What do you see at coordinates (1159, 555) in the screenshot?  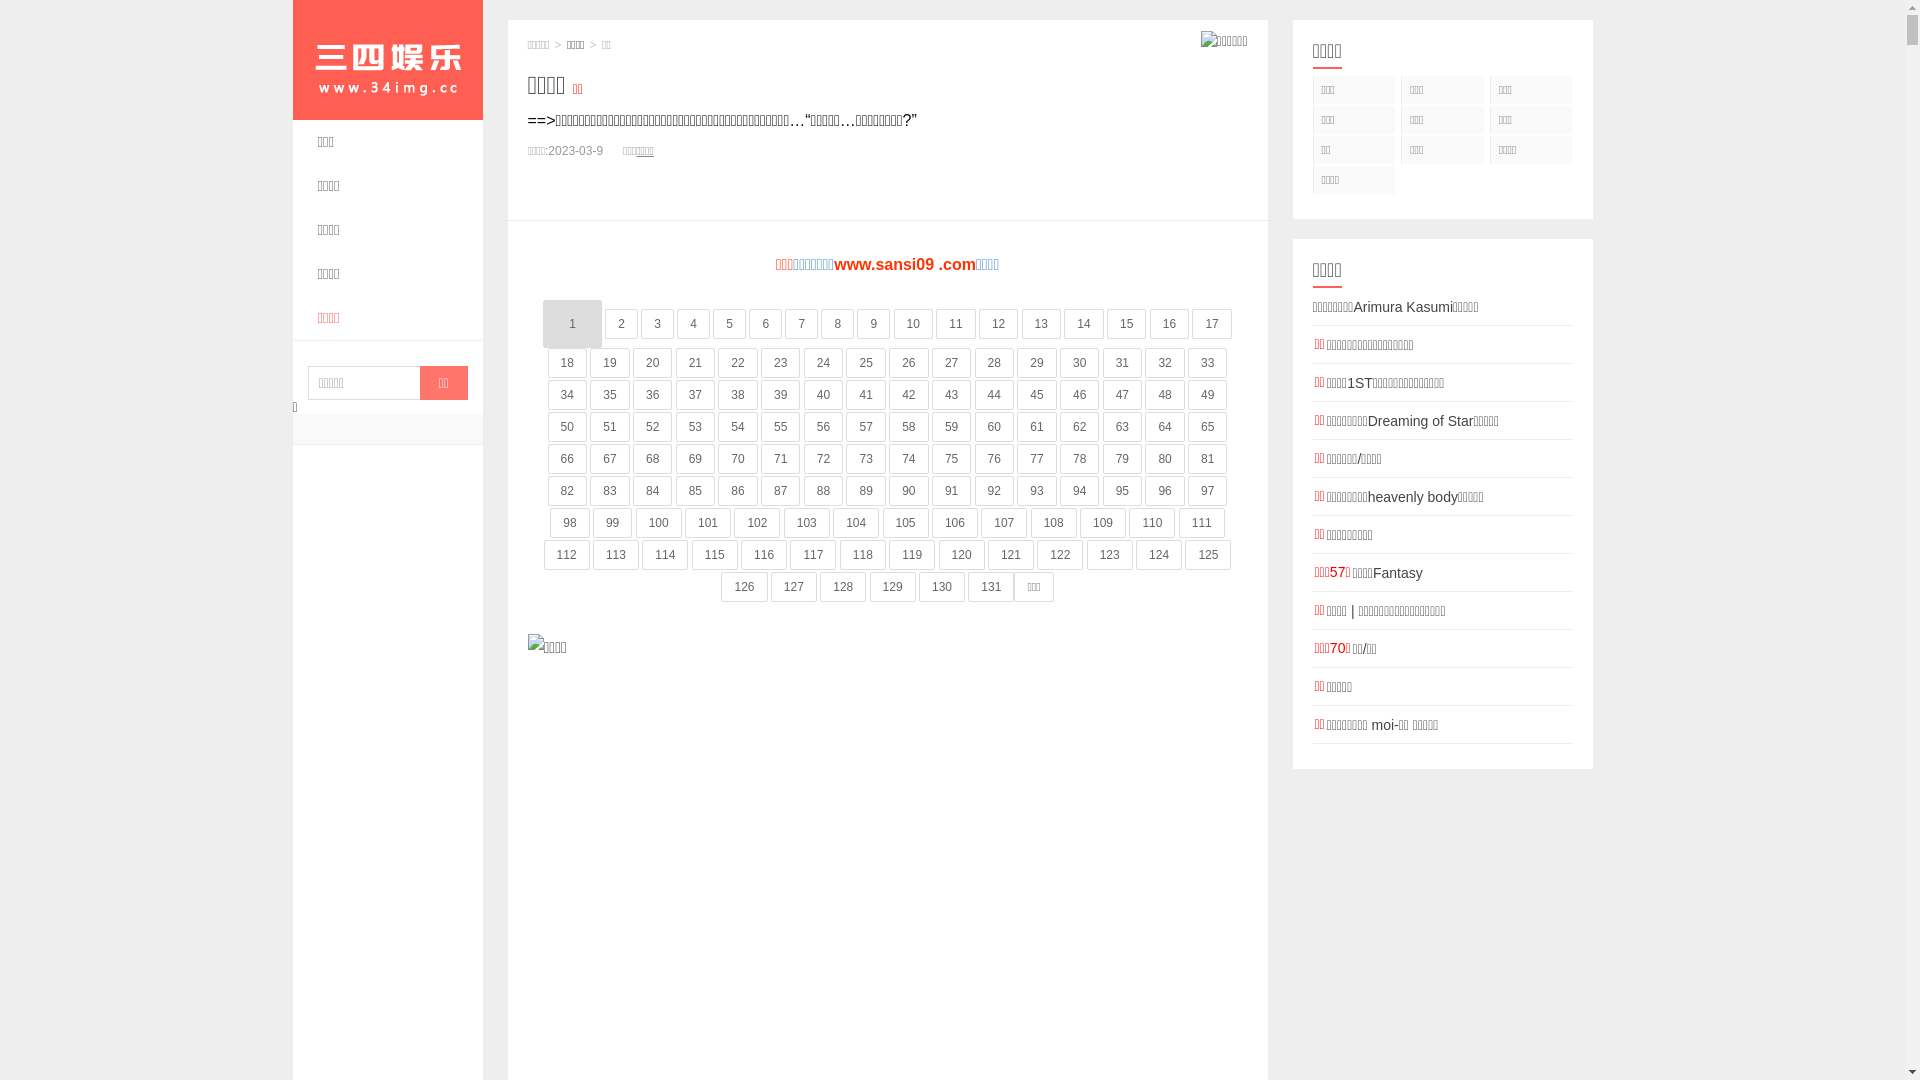 I see `124` at bounding box center [1159, 555].